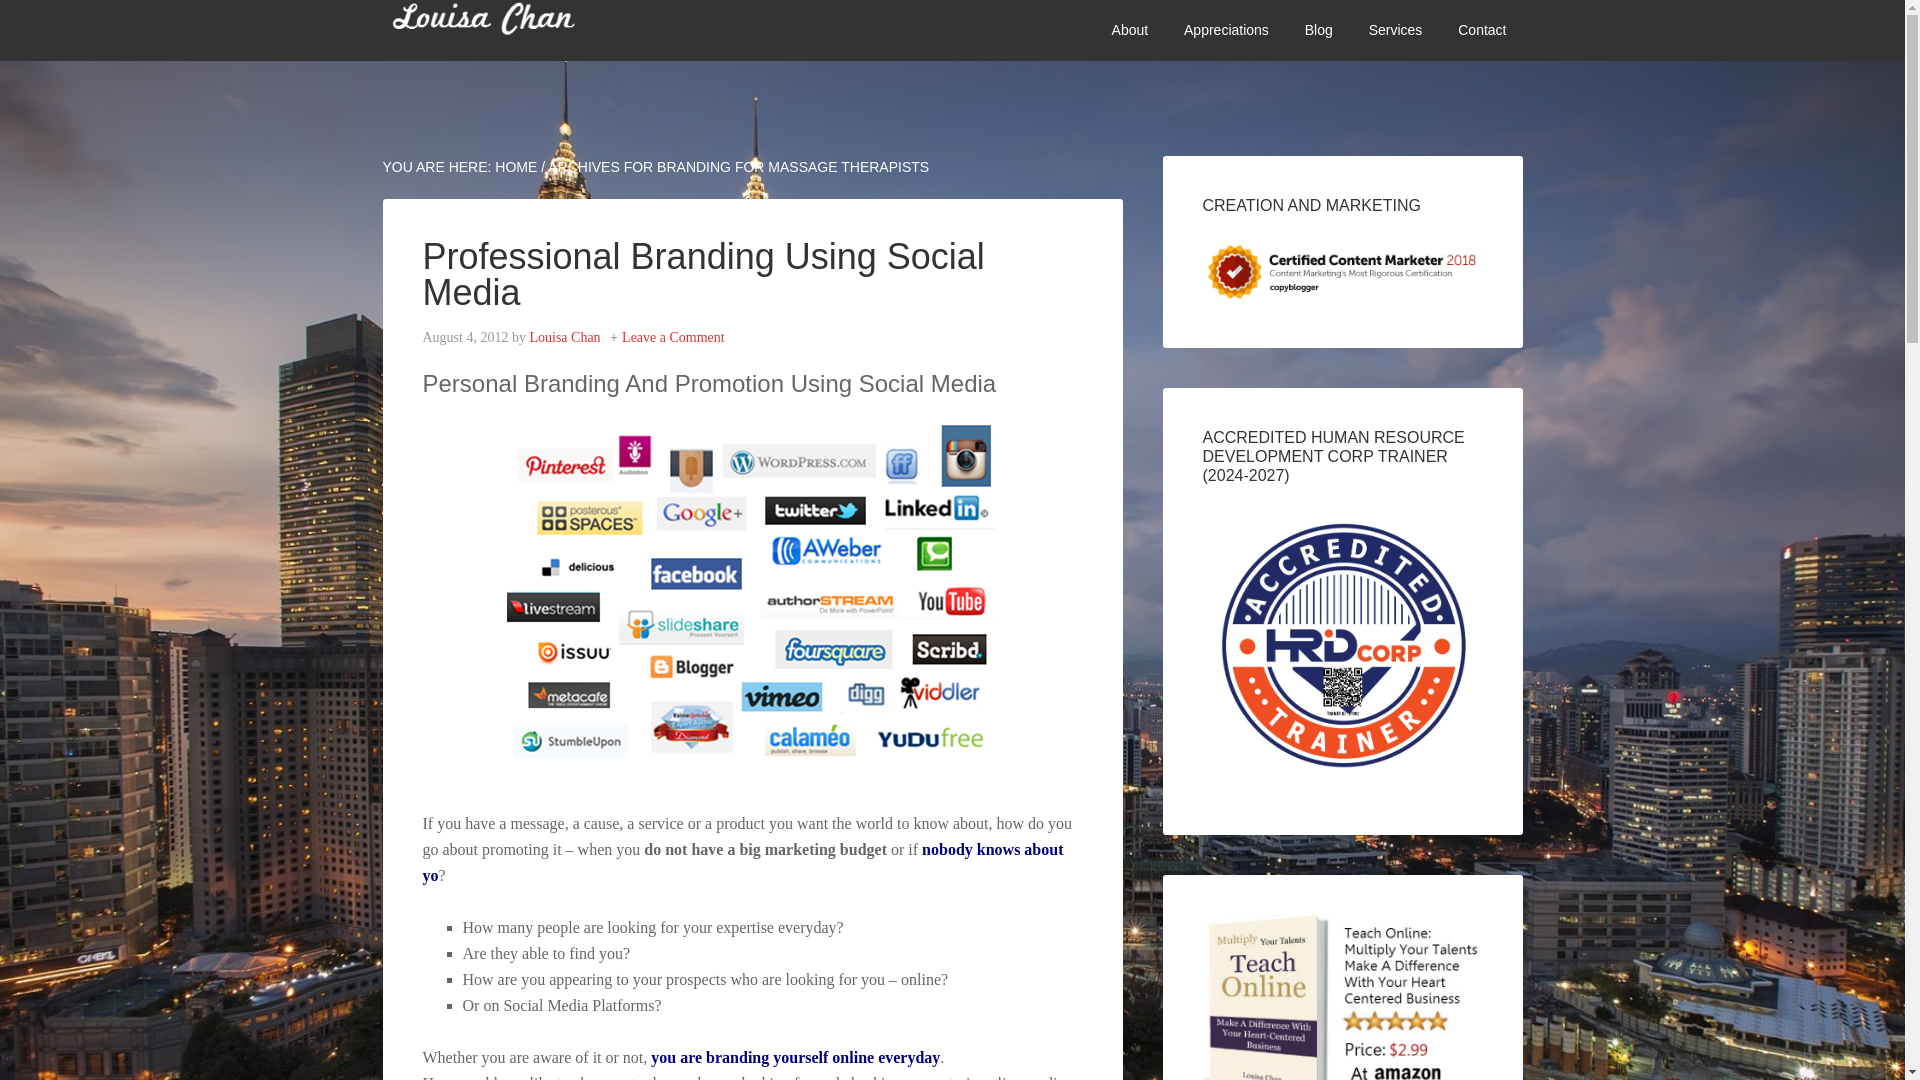 Image resolution: width=1920 pixels, height=1080 pixels. I want to click on Louisa Chan, so click(564, 337).